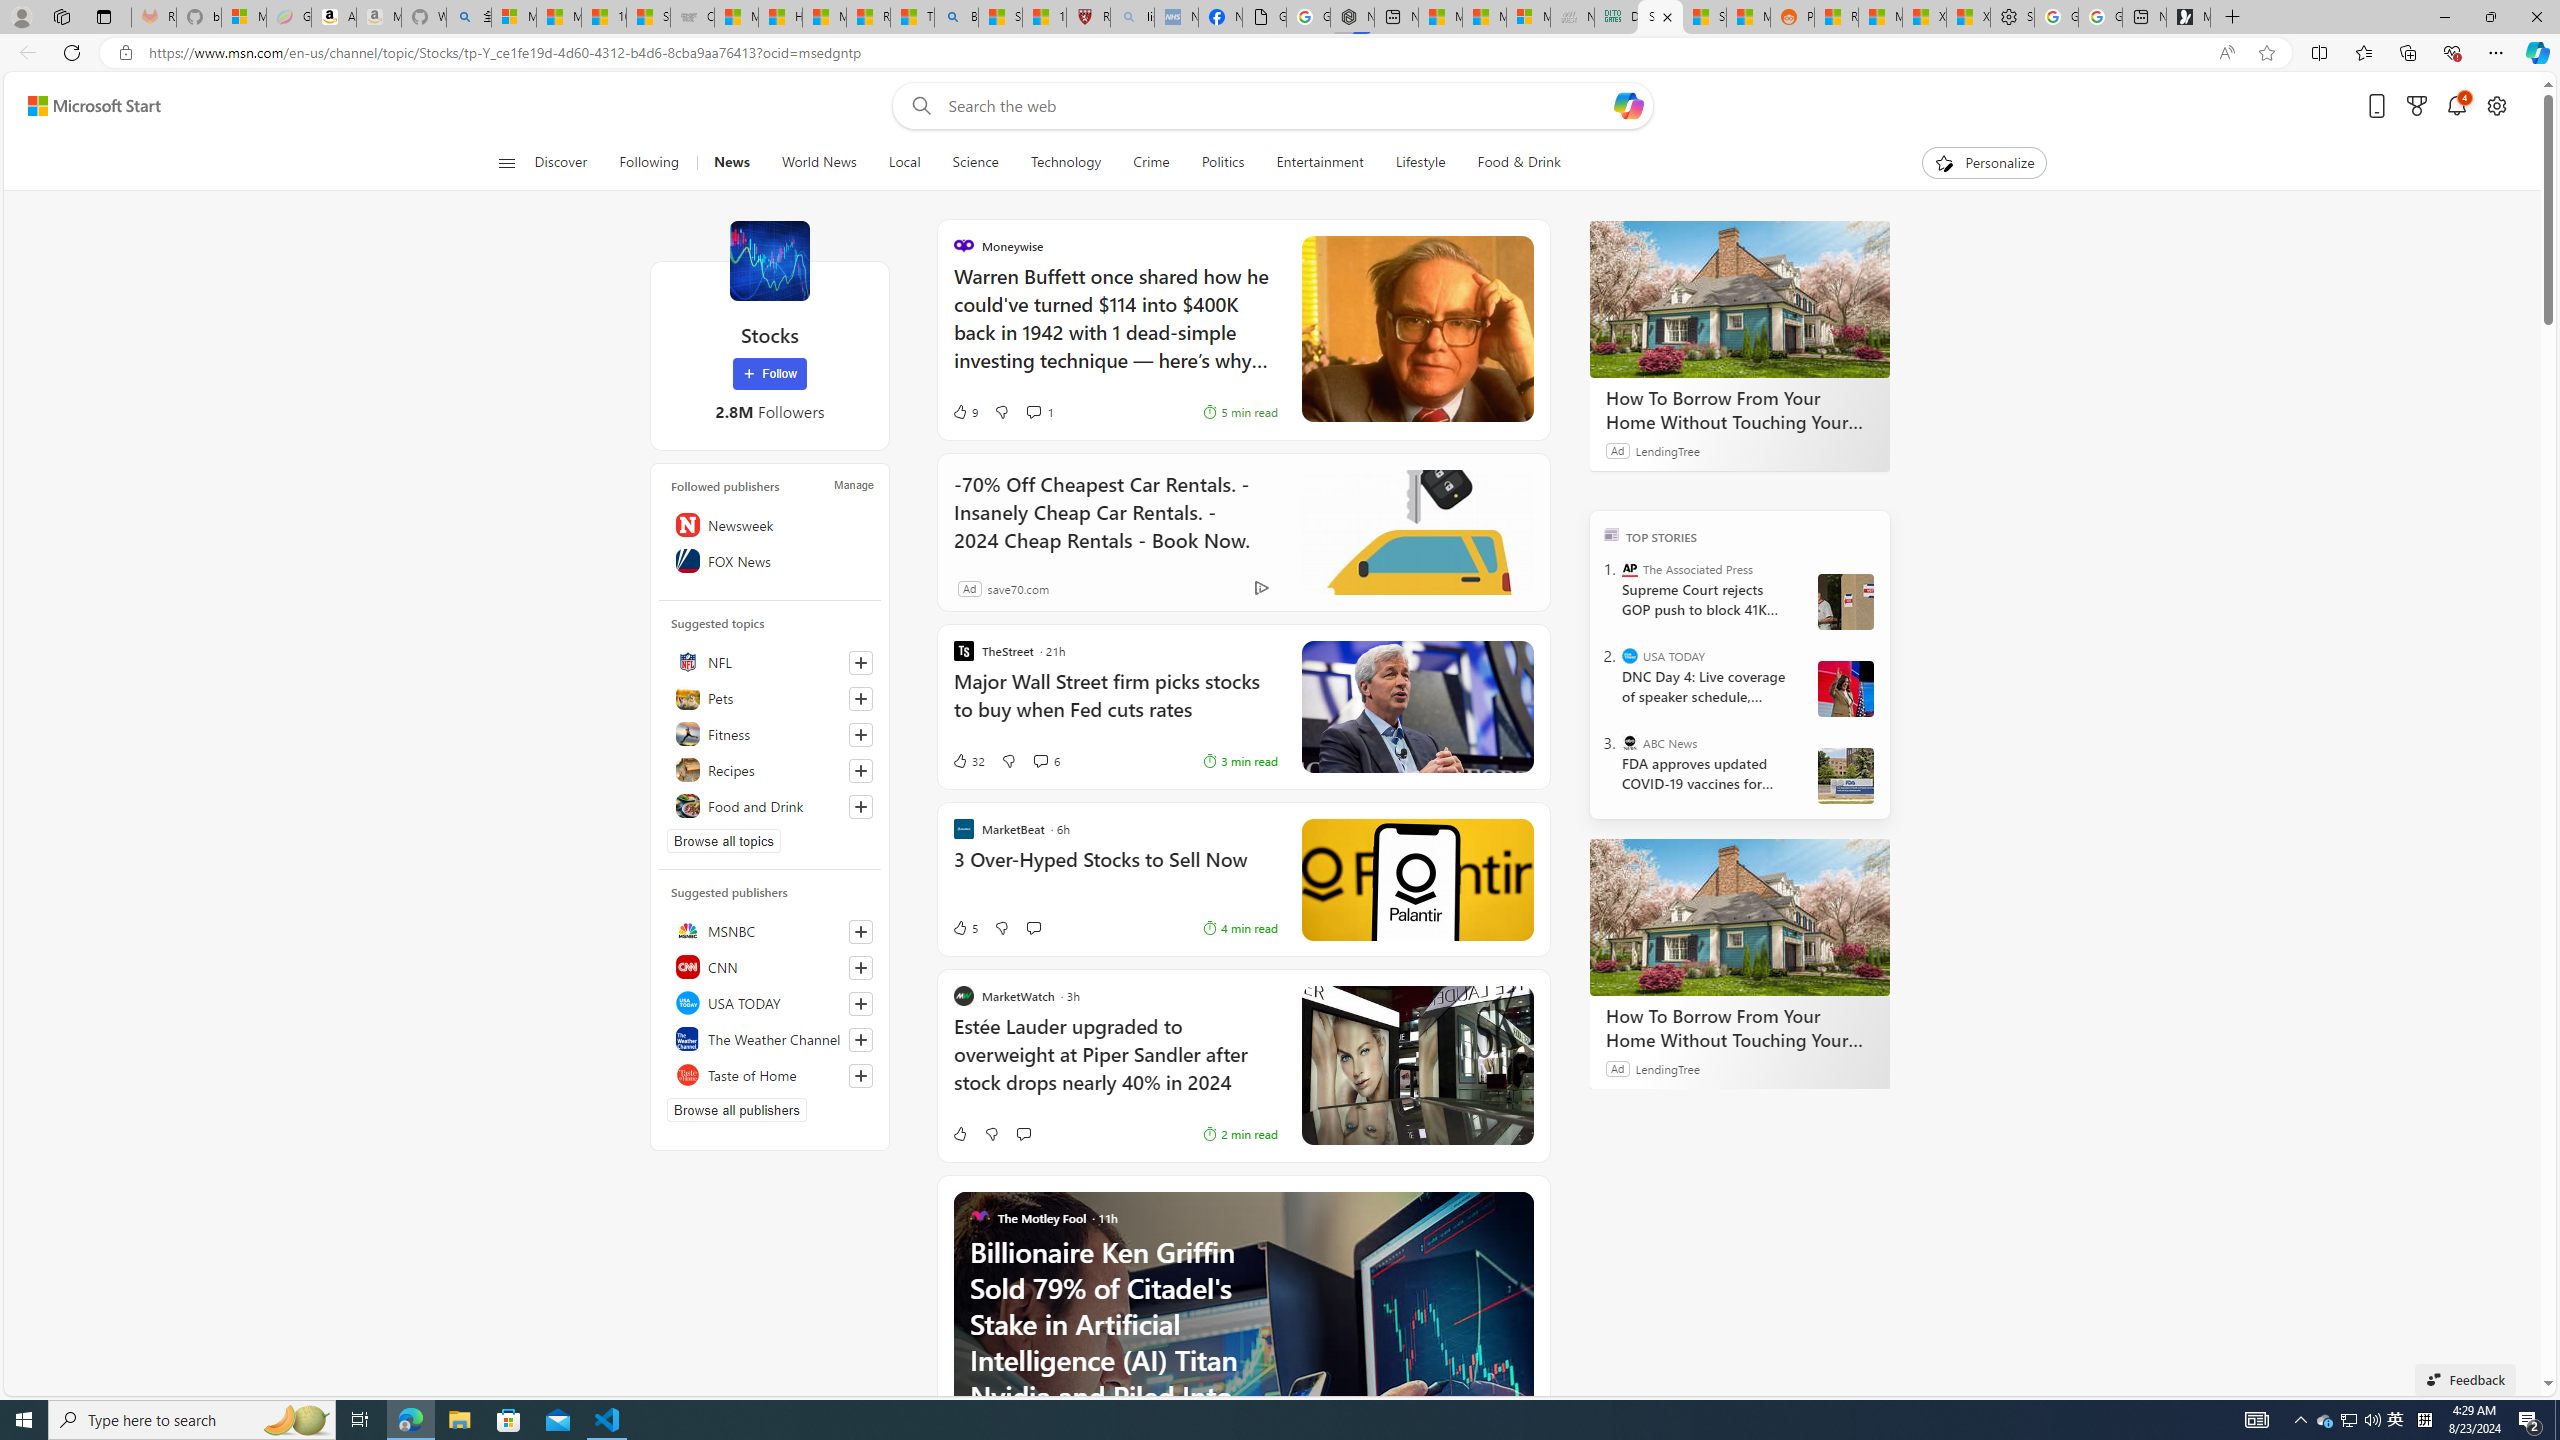 This screenshot has width=2560, height=1440. I want to click on Pets, so click(770, 698).